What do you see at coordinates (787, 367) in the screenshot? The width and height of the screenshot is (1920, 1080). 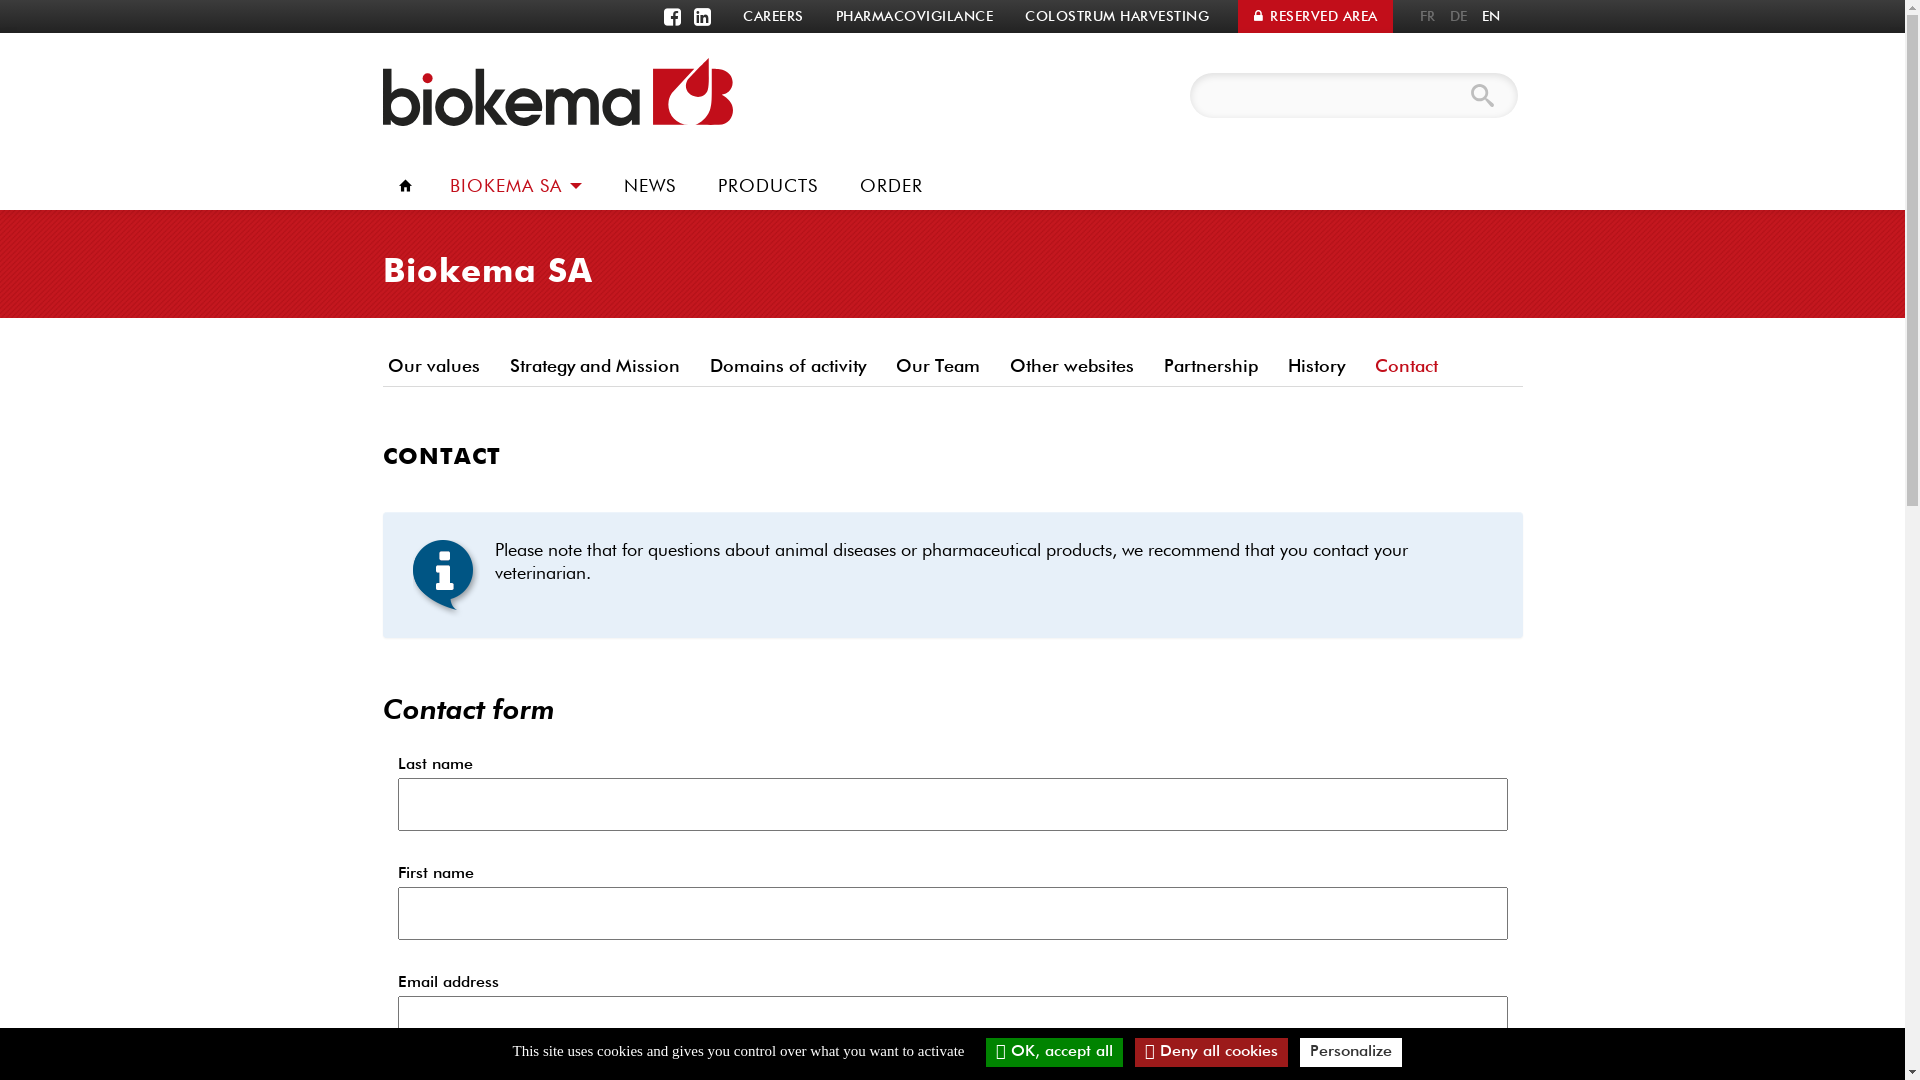 I see `Domains of activity` at bounding box center [787, 367].